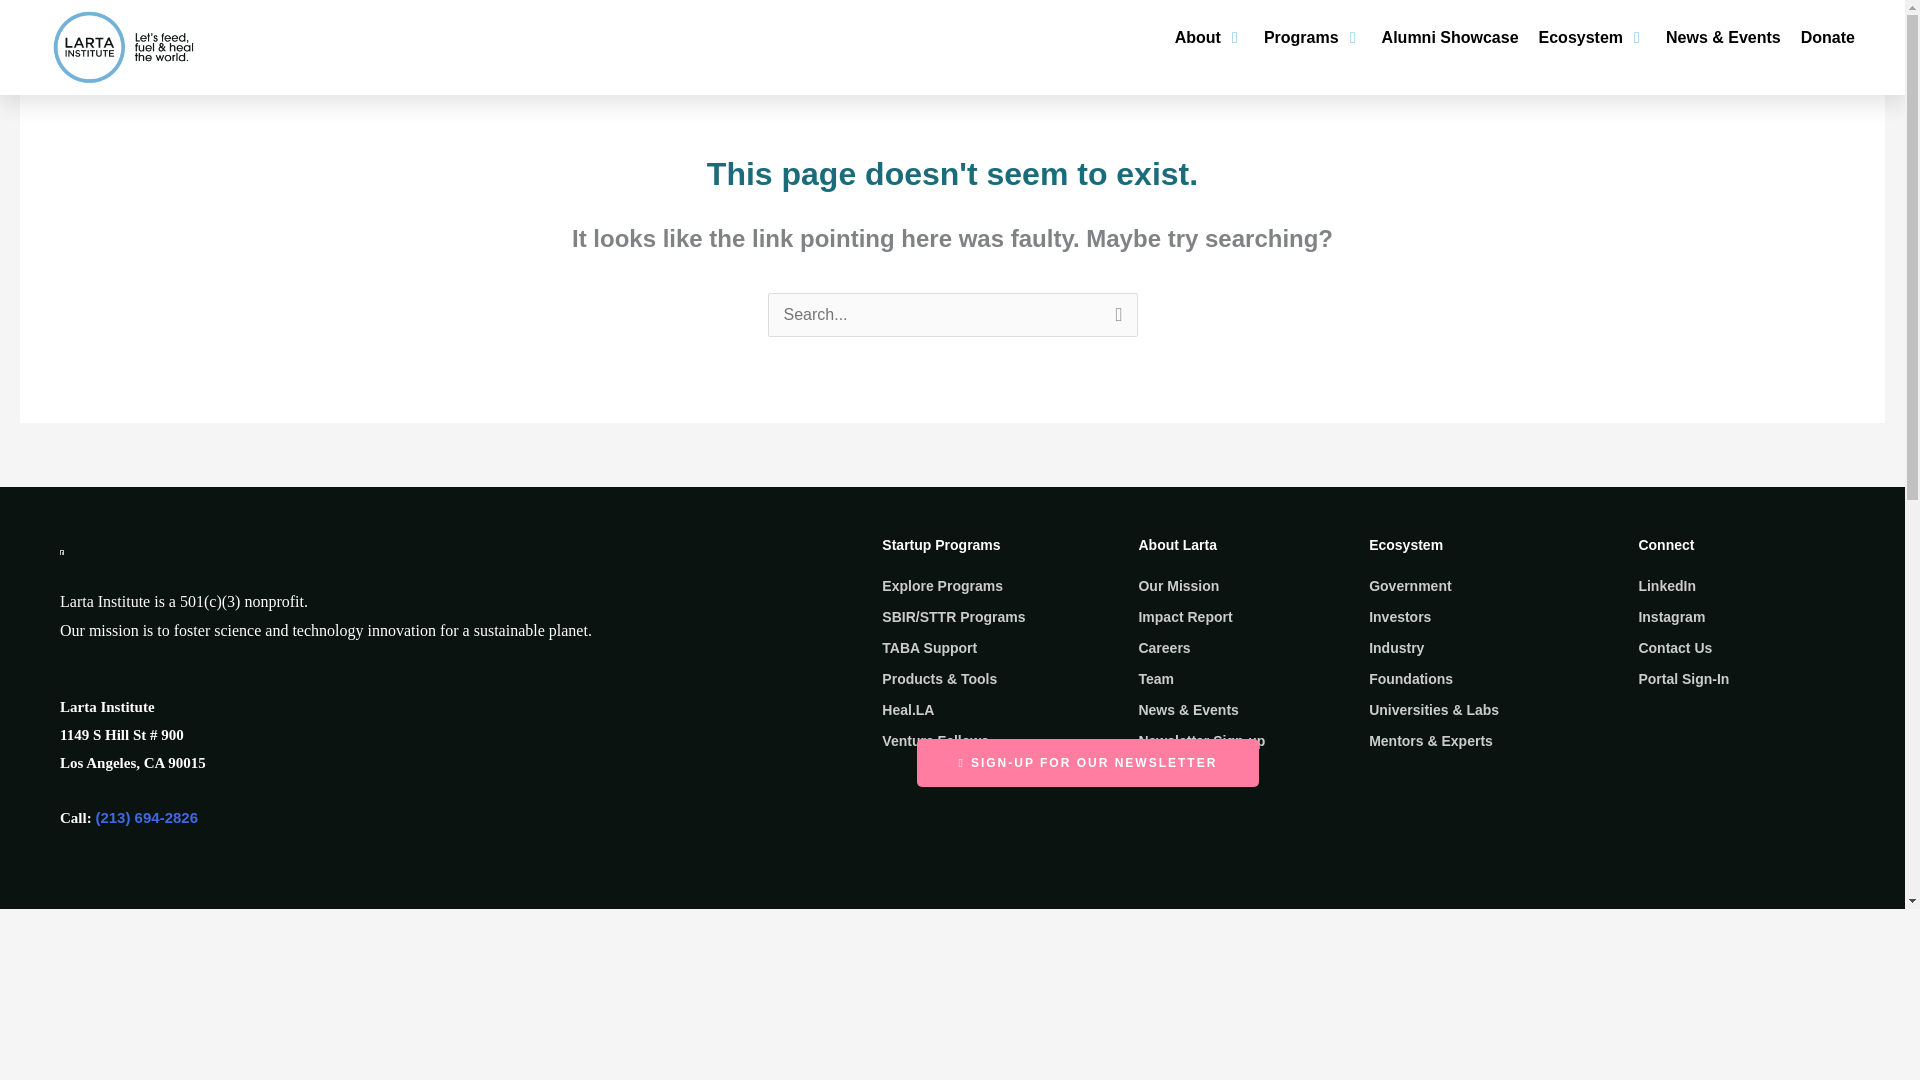 Image resolution: width=1920 pixels, height=1080 pixels. I want to click on Programs, so click(1300, 37).